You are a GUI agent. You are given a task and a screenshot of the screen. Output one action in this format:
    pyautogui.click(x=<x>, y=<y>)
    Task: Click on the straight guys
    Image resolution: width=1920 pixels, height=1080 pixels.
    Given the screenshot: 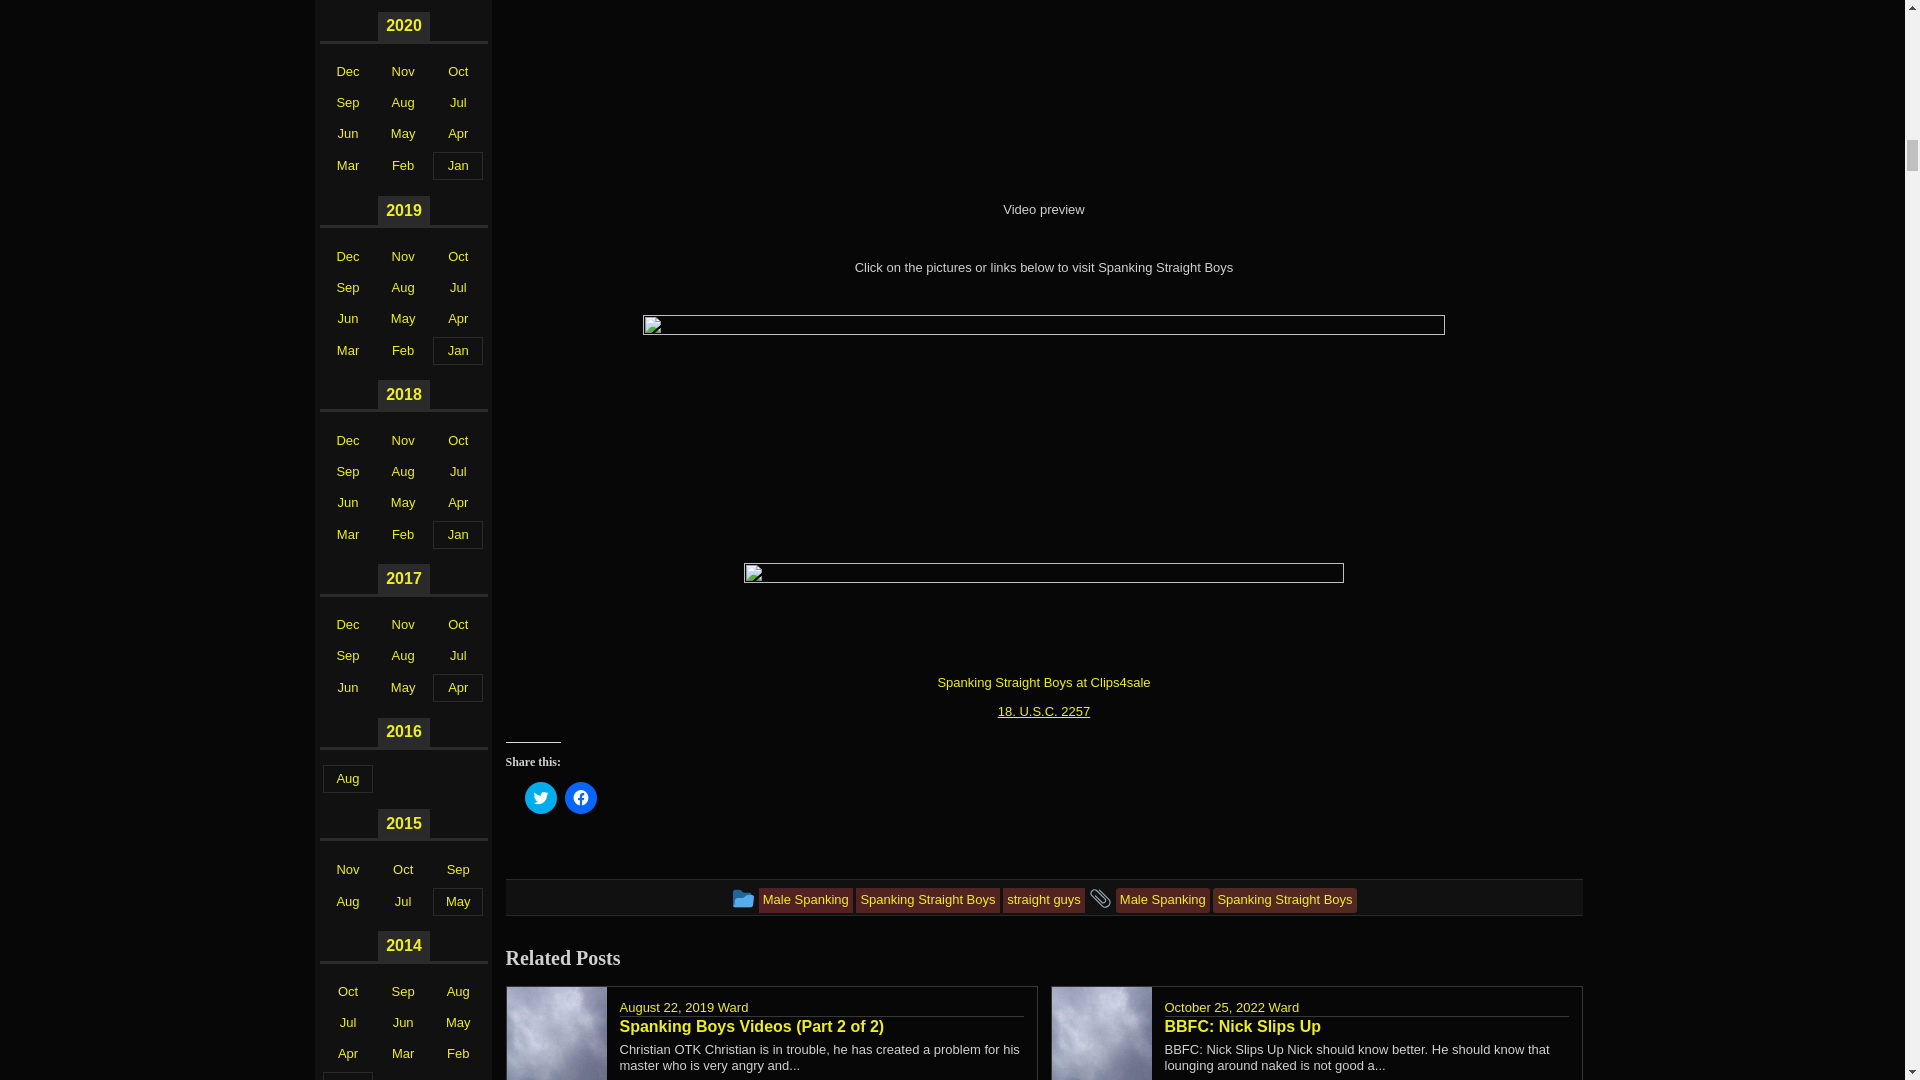 What is the action you would take?
    pyautogui.click(x=1043, y=900)
    